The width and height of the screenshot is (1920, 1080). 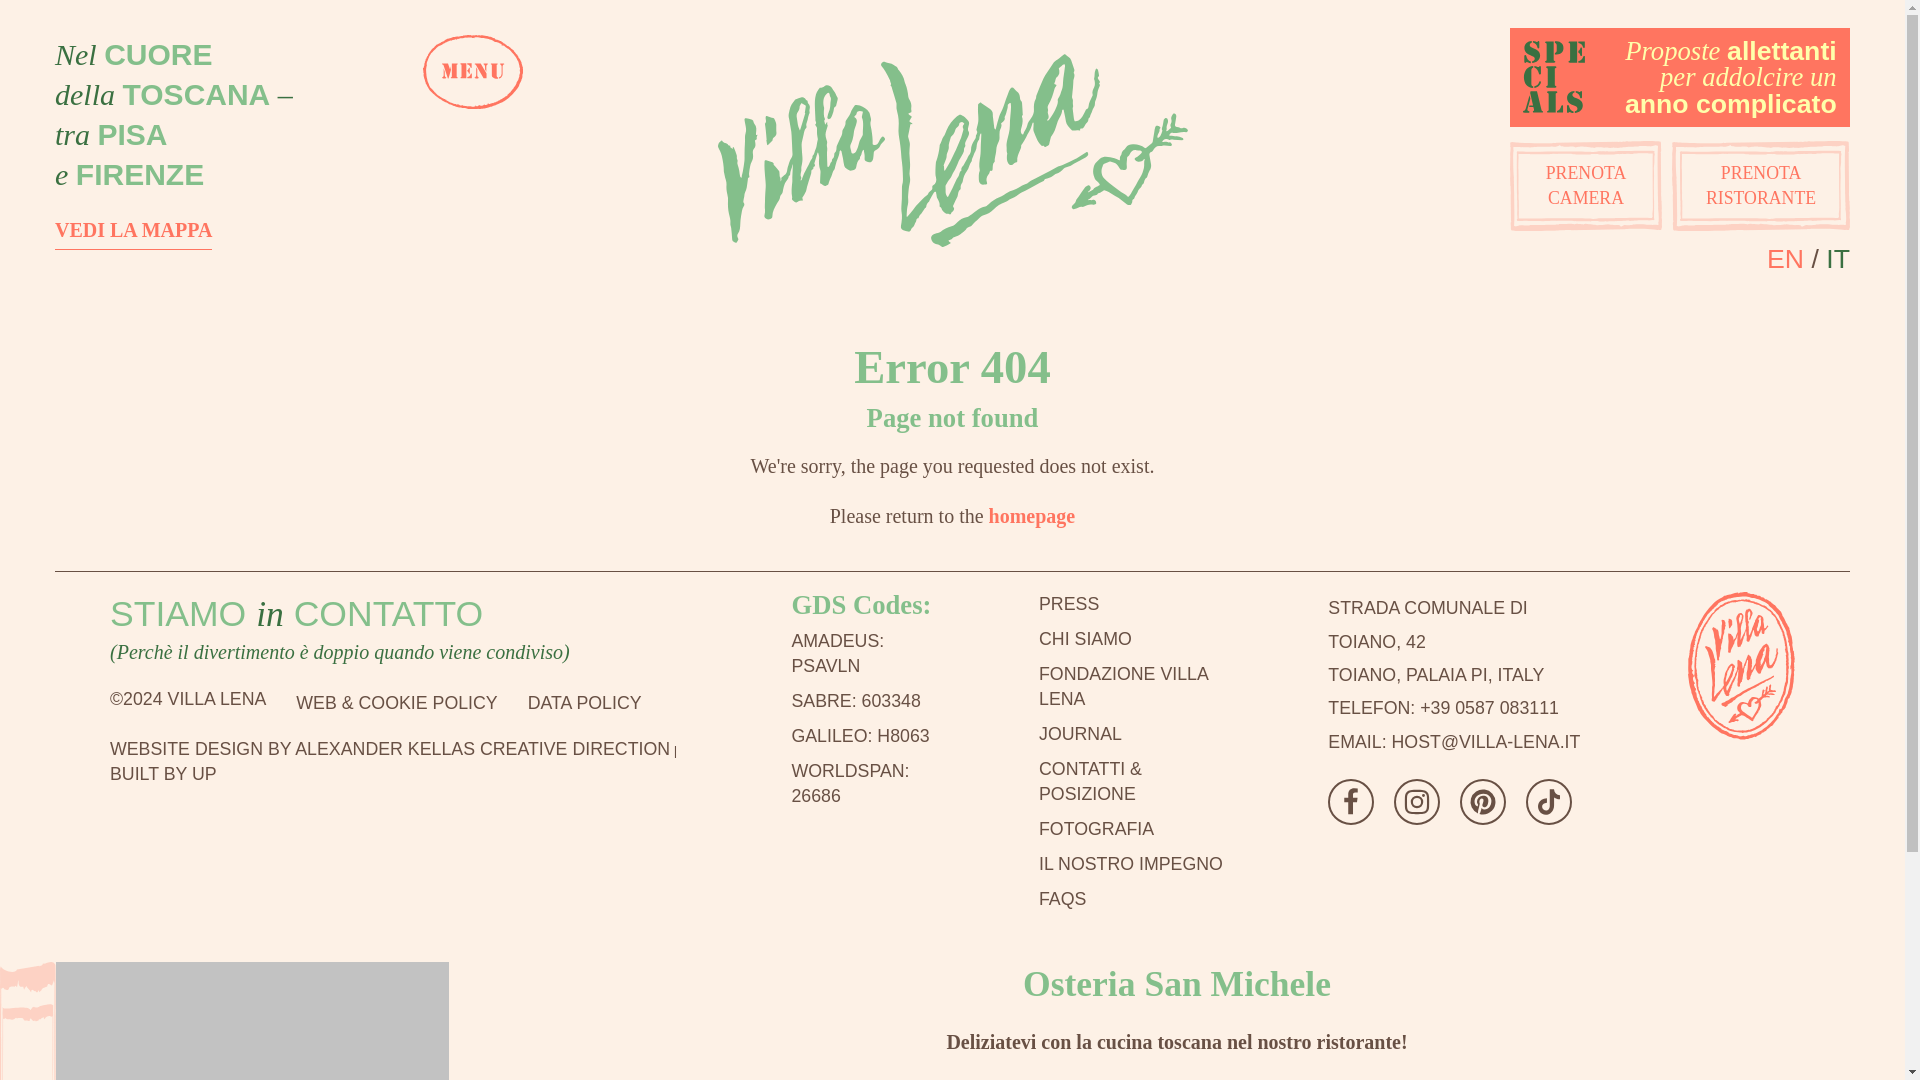 I want to click on FAQS, so click(x=1133, y=898).